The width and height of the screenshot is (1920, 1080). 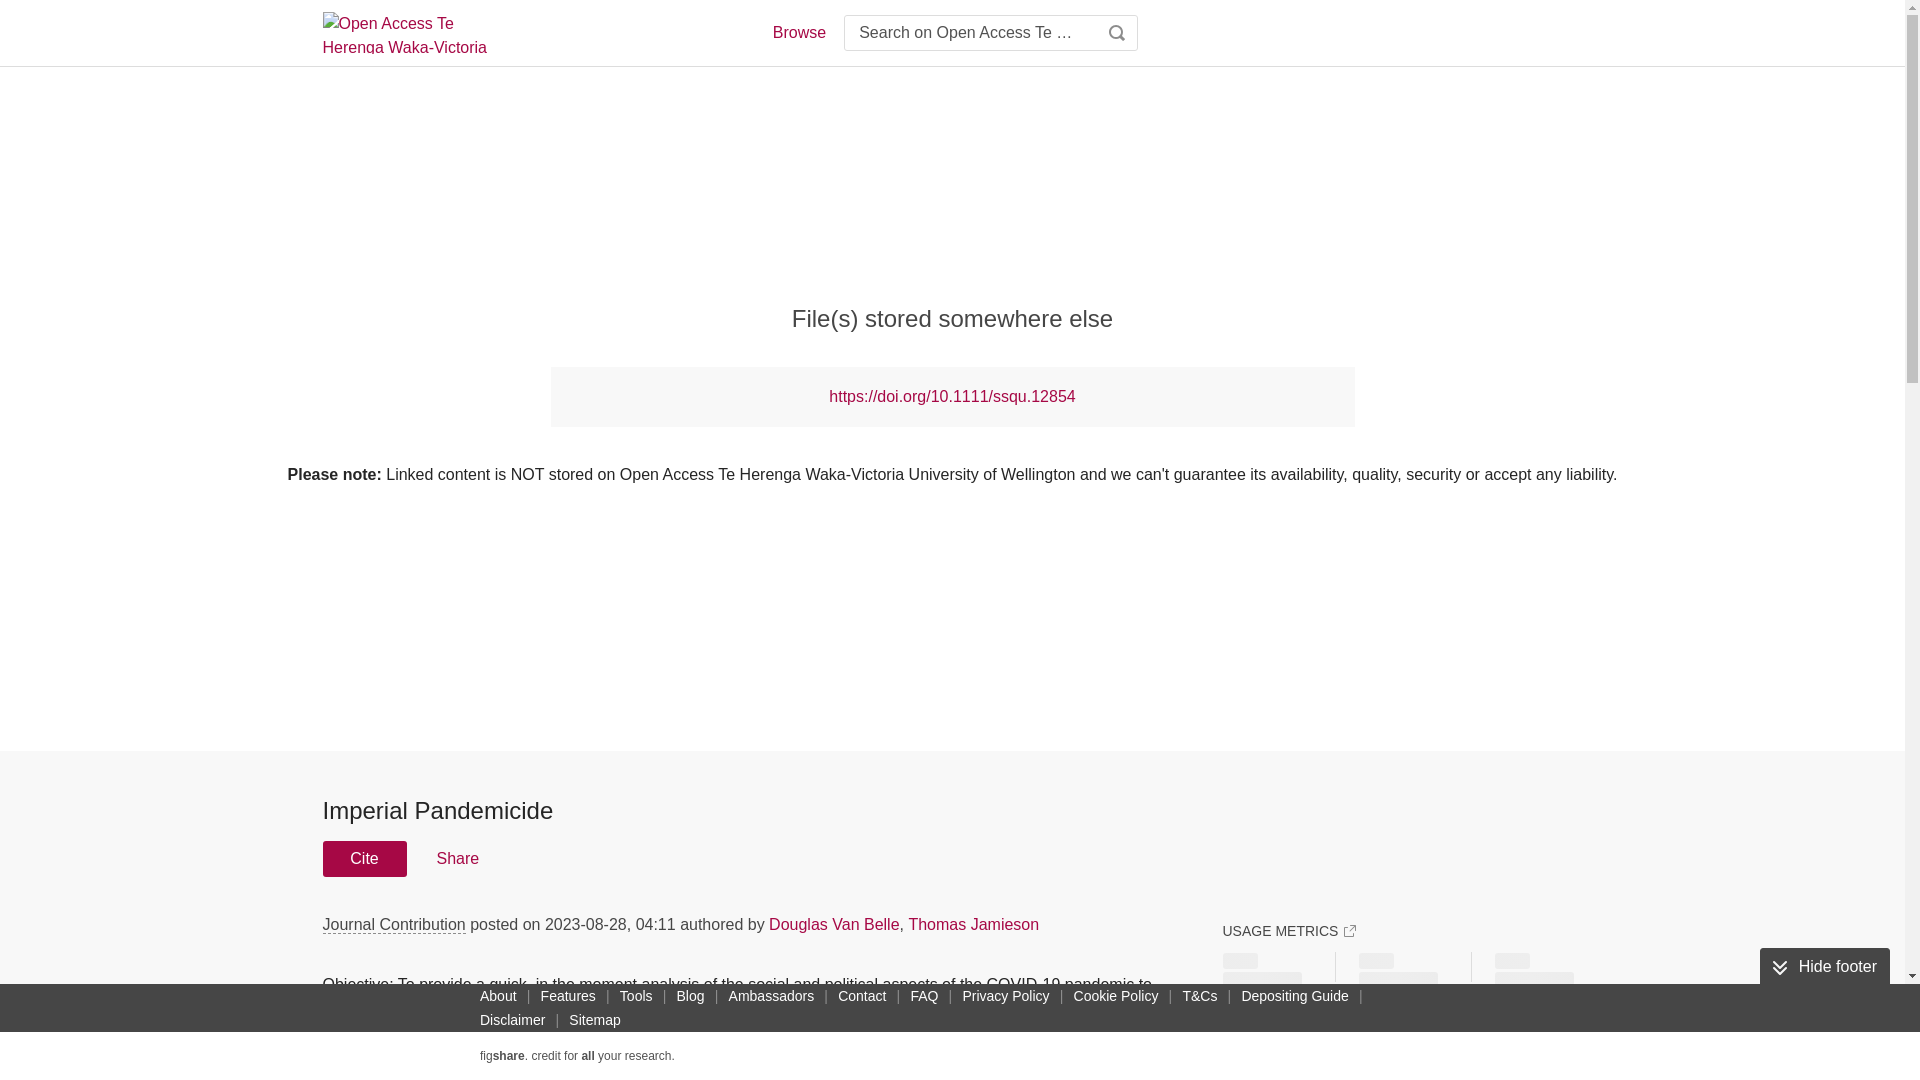 I want to click on Privacy Policy, so click(x=1005, y=995).